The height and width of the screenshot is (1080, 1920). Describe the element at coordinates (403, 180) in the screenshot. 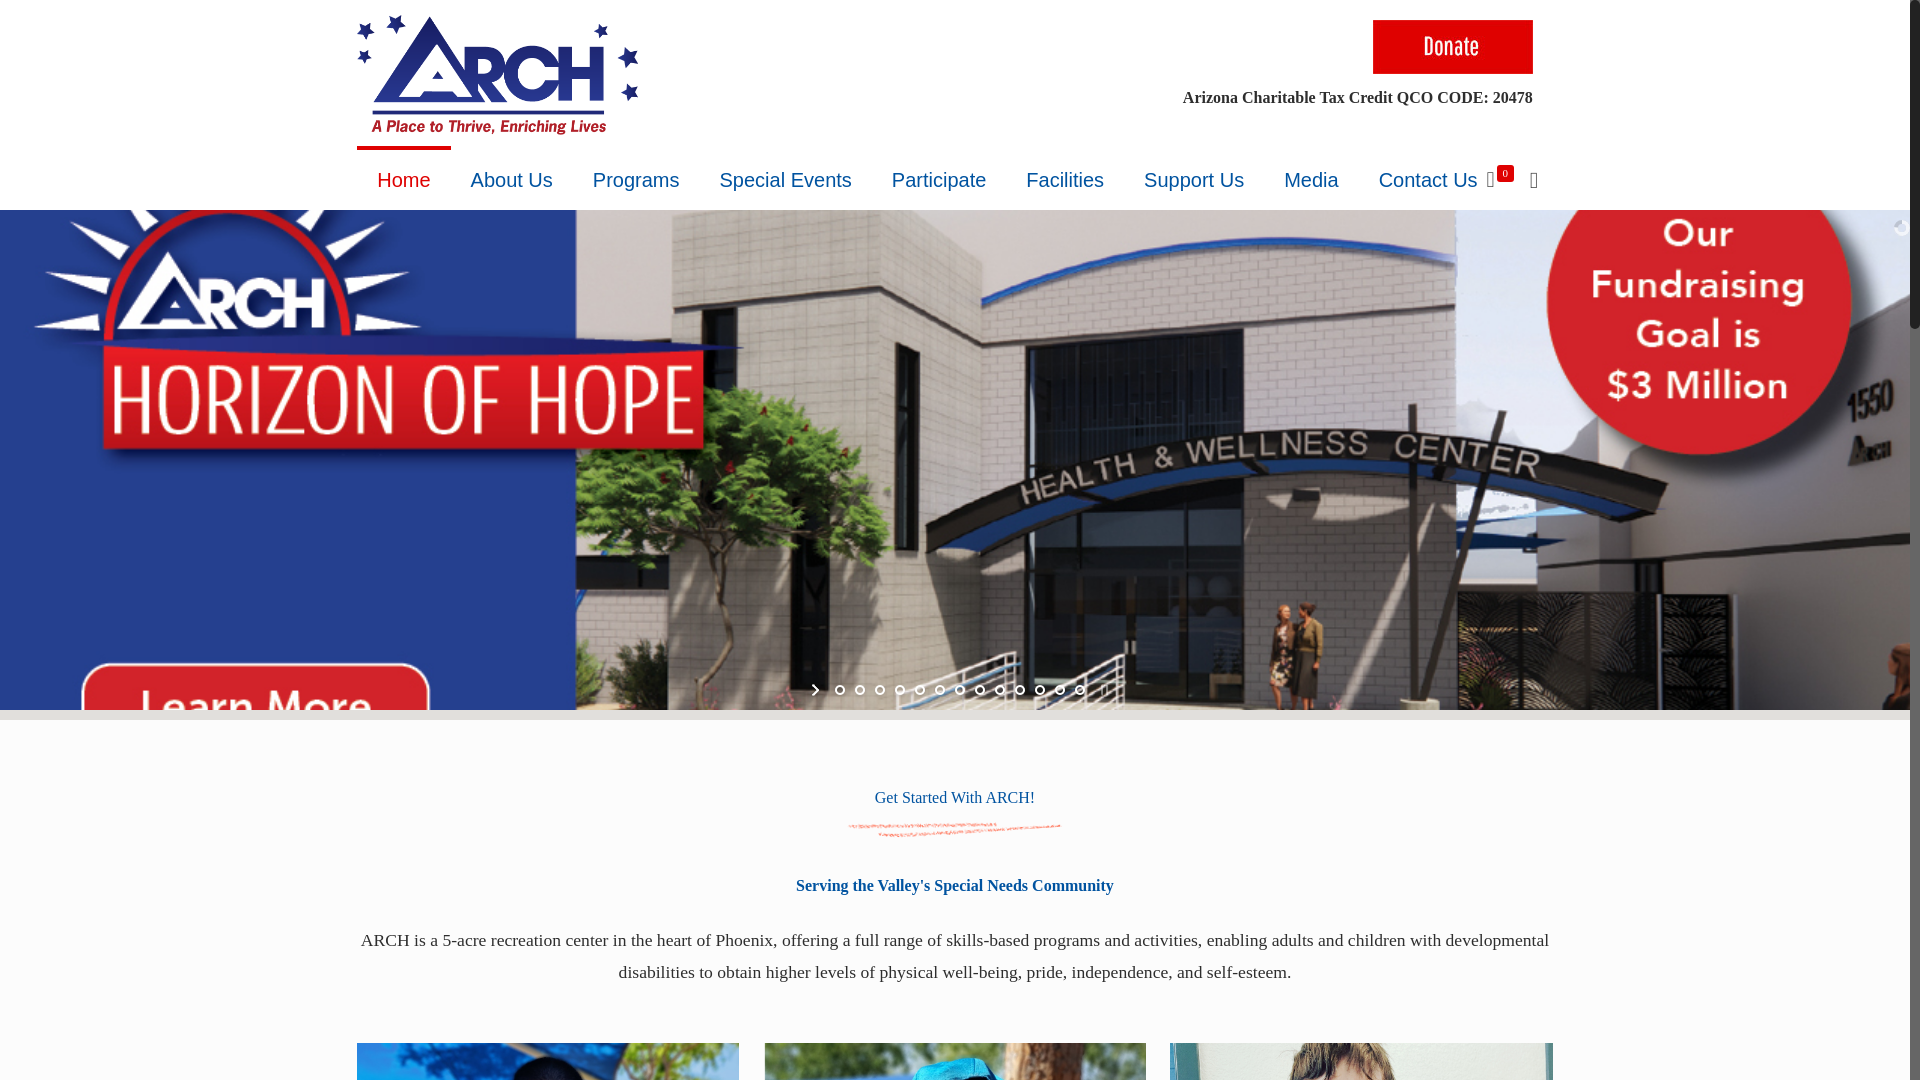

I see `Home` at that location.